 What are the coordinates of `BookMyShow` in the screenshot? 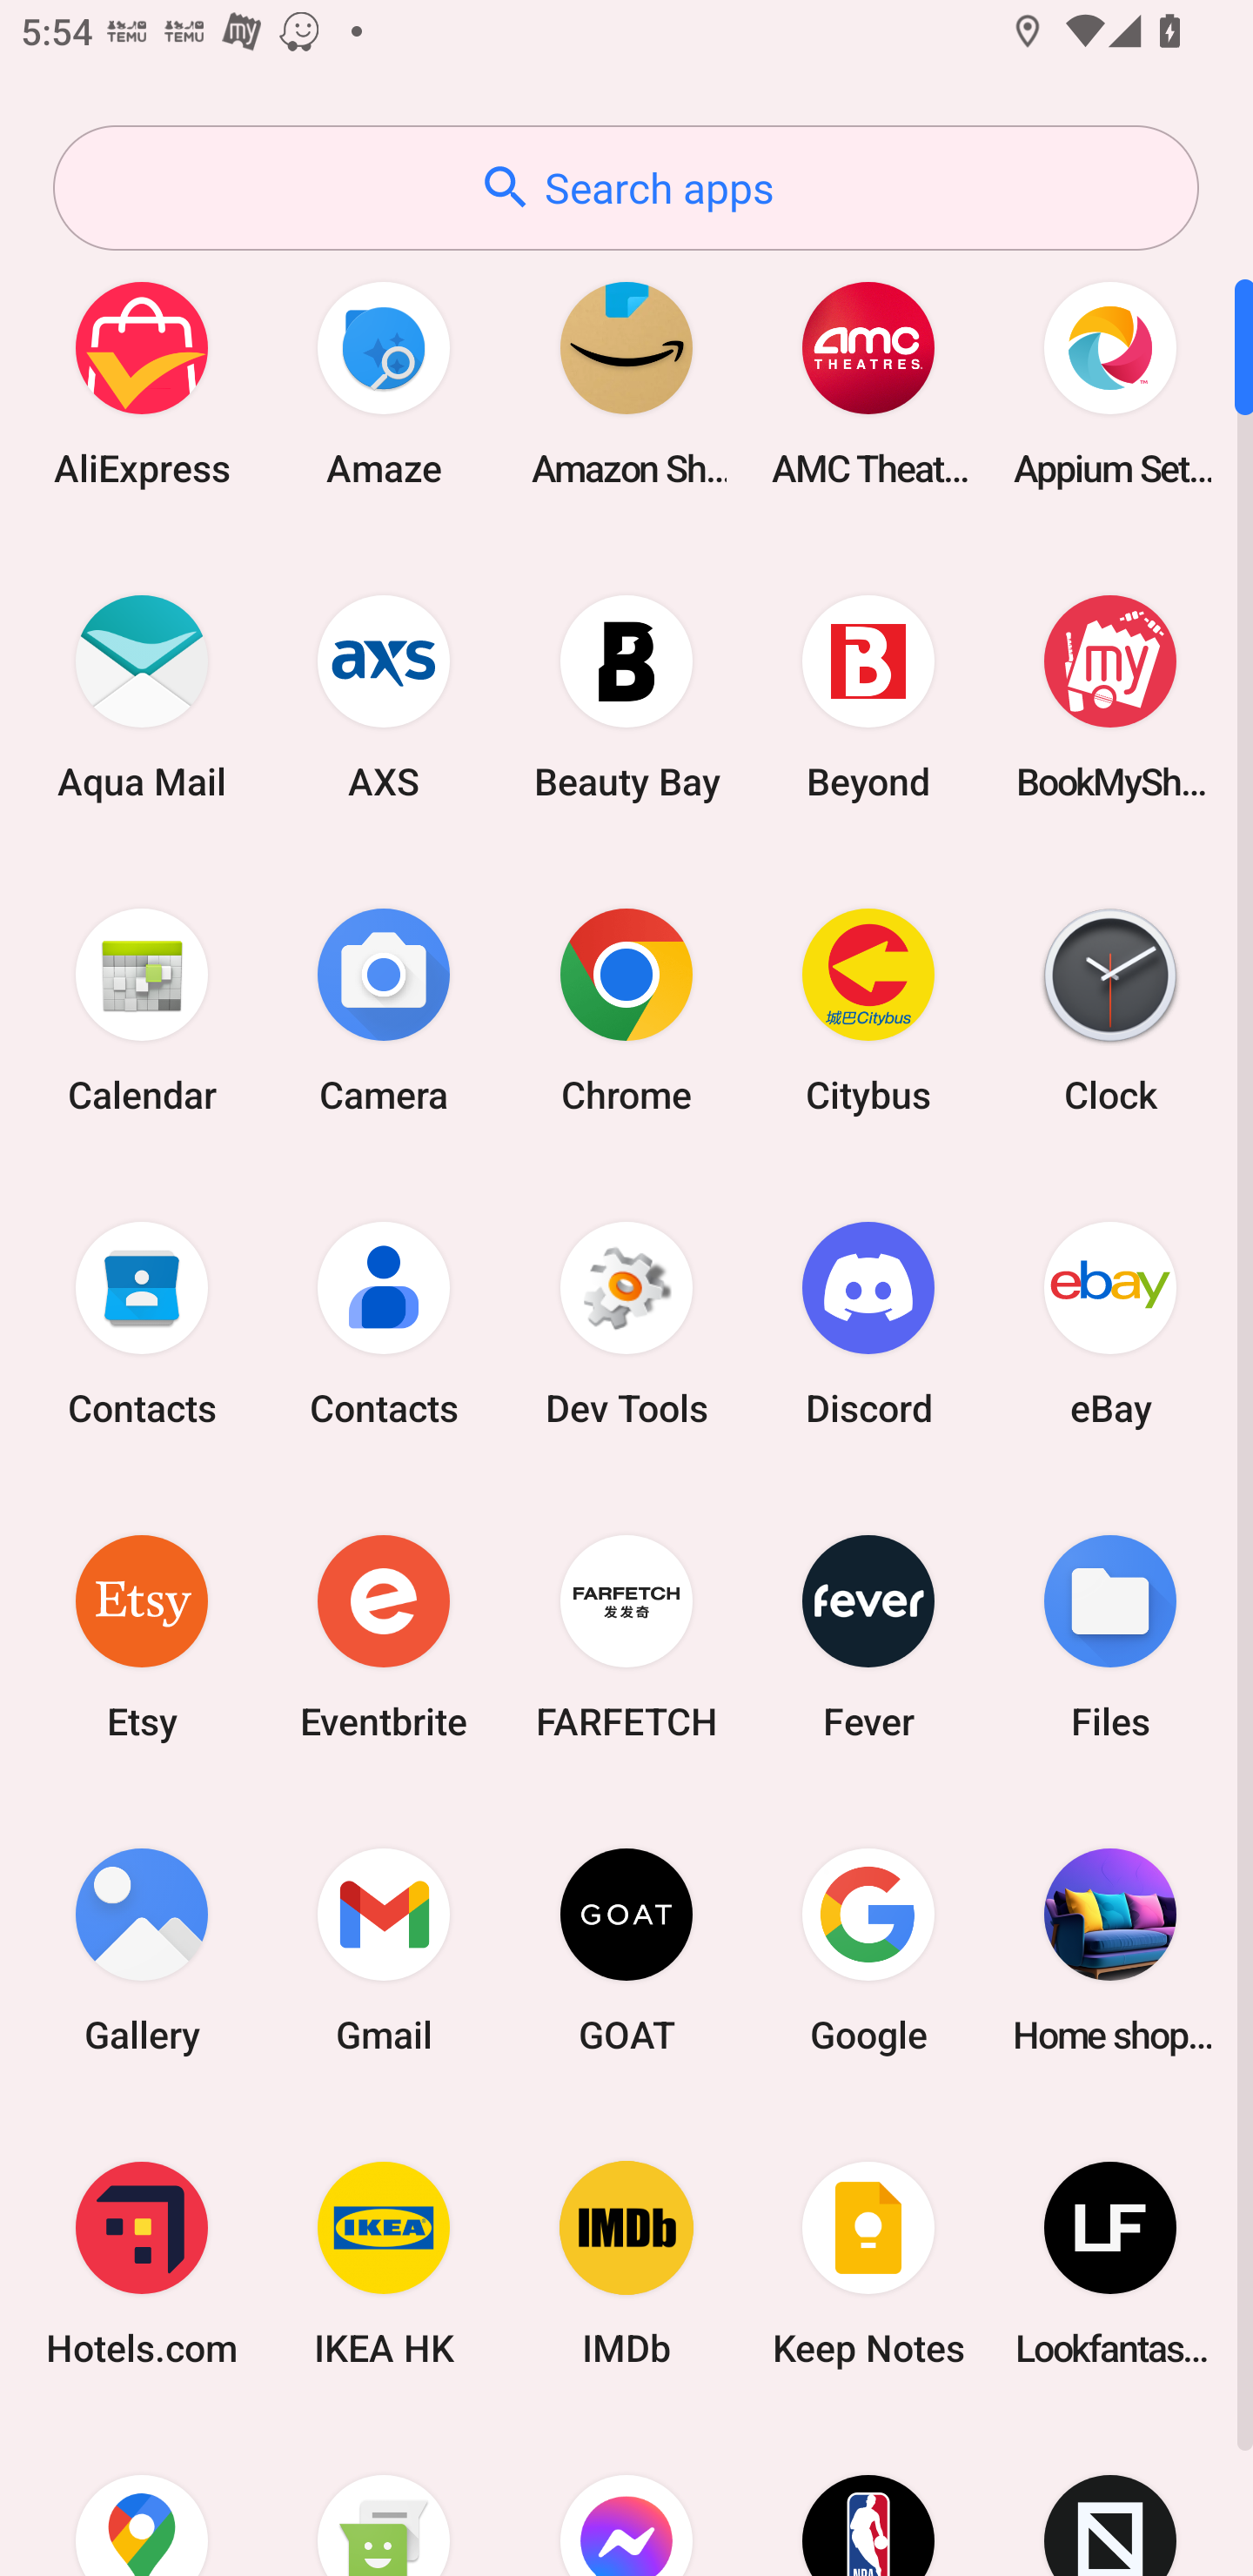 It's located at (1110, 696).